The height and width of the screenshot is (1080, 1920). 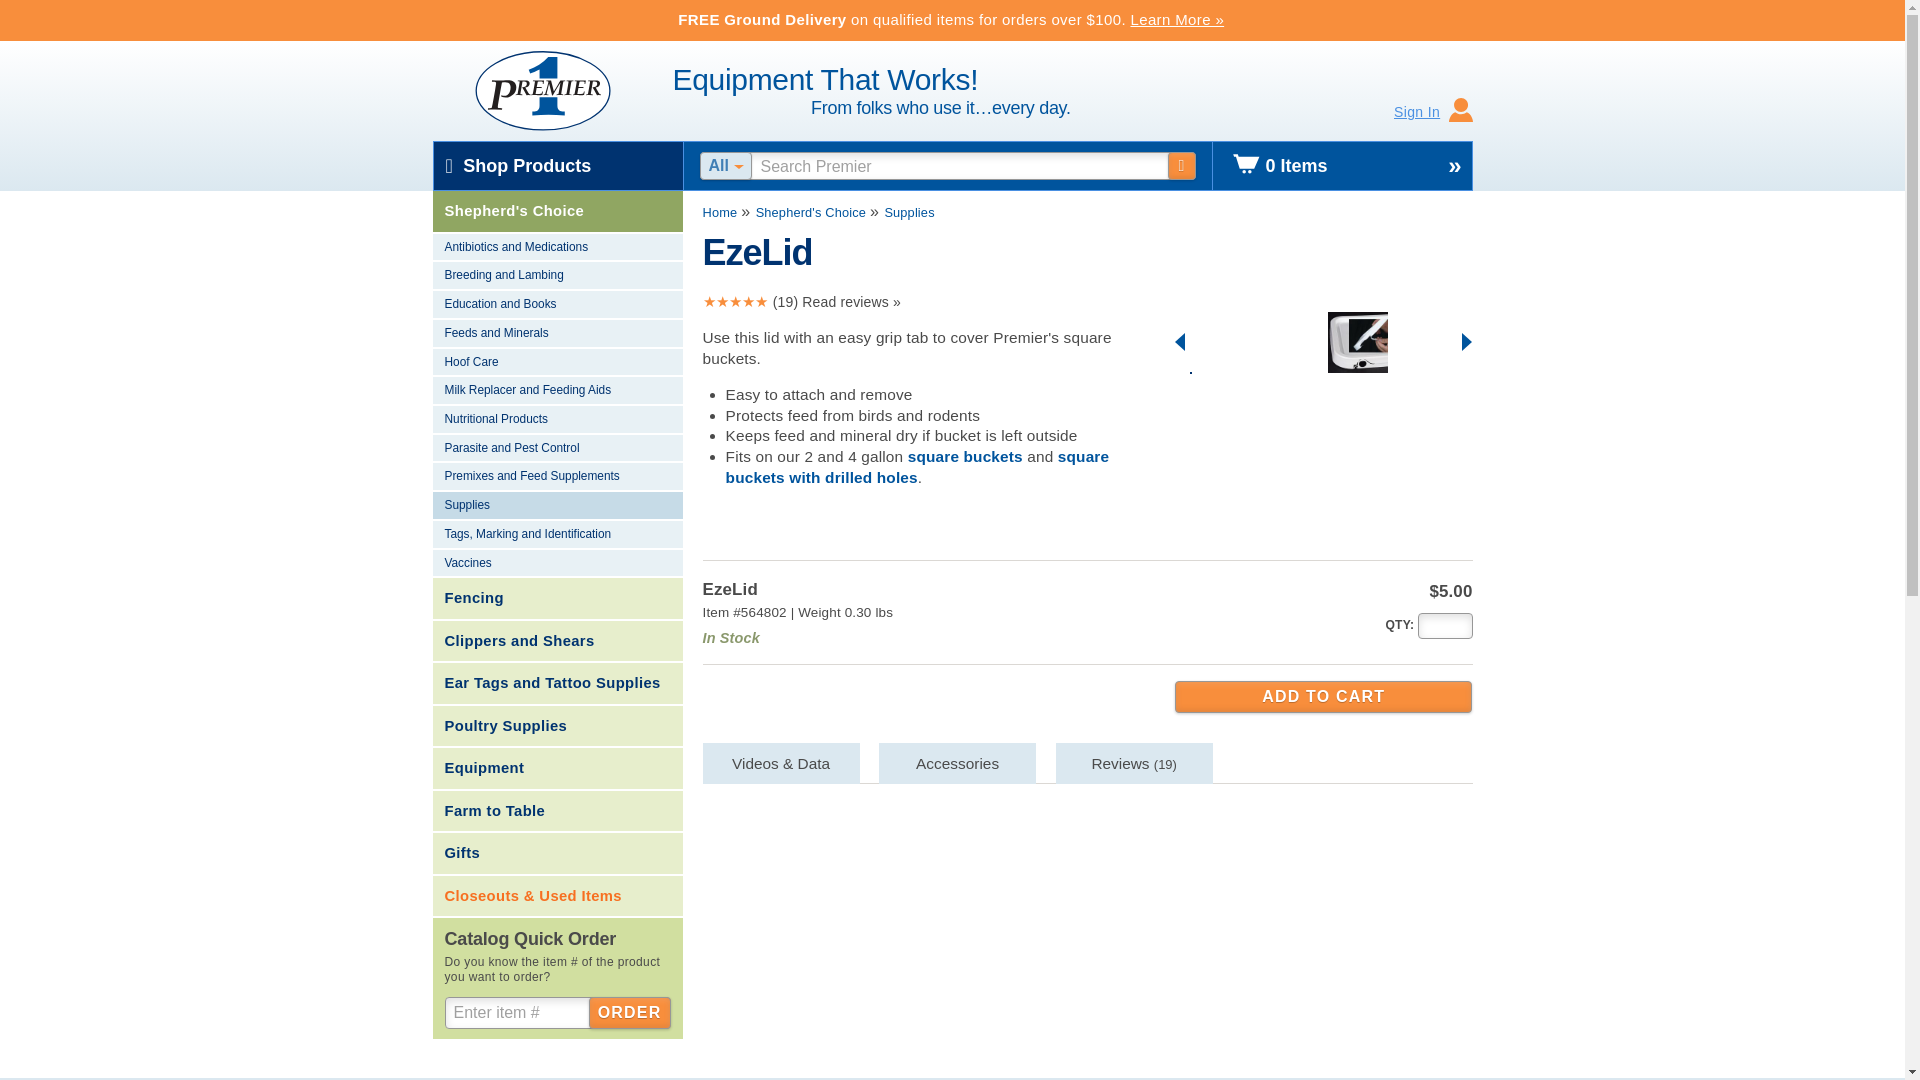 I want to click on Hoof Care, so click(x=556, y=363).